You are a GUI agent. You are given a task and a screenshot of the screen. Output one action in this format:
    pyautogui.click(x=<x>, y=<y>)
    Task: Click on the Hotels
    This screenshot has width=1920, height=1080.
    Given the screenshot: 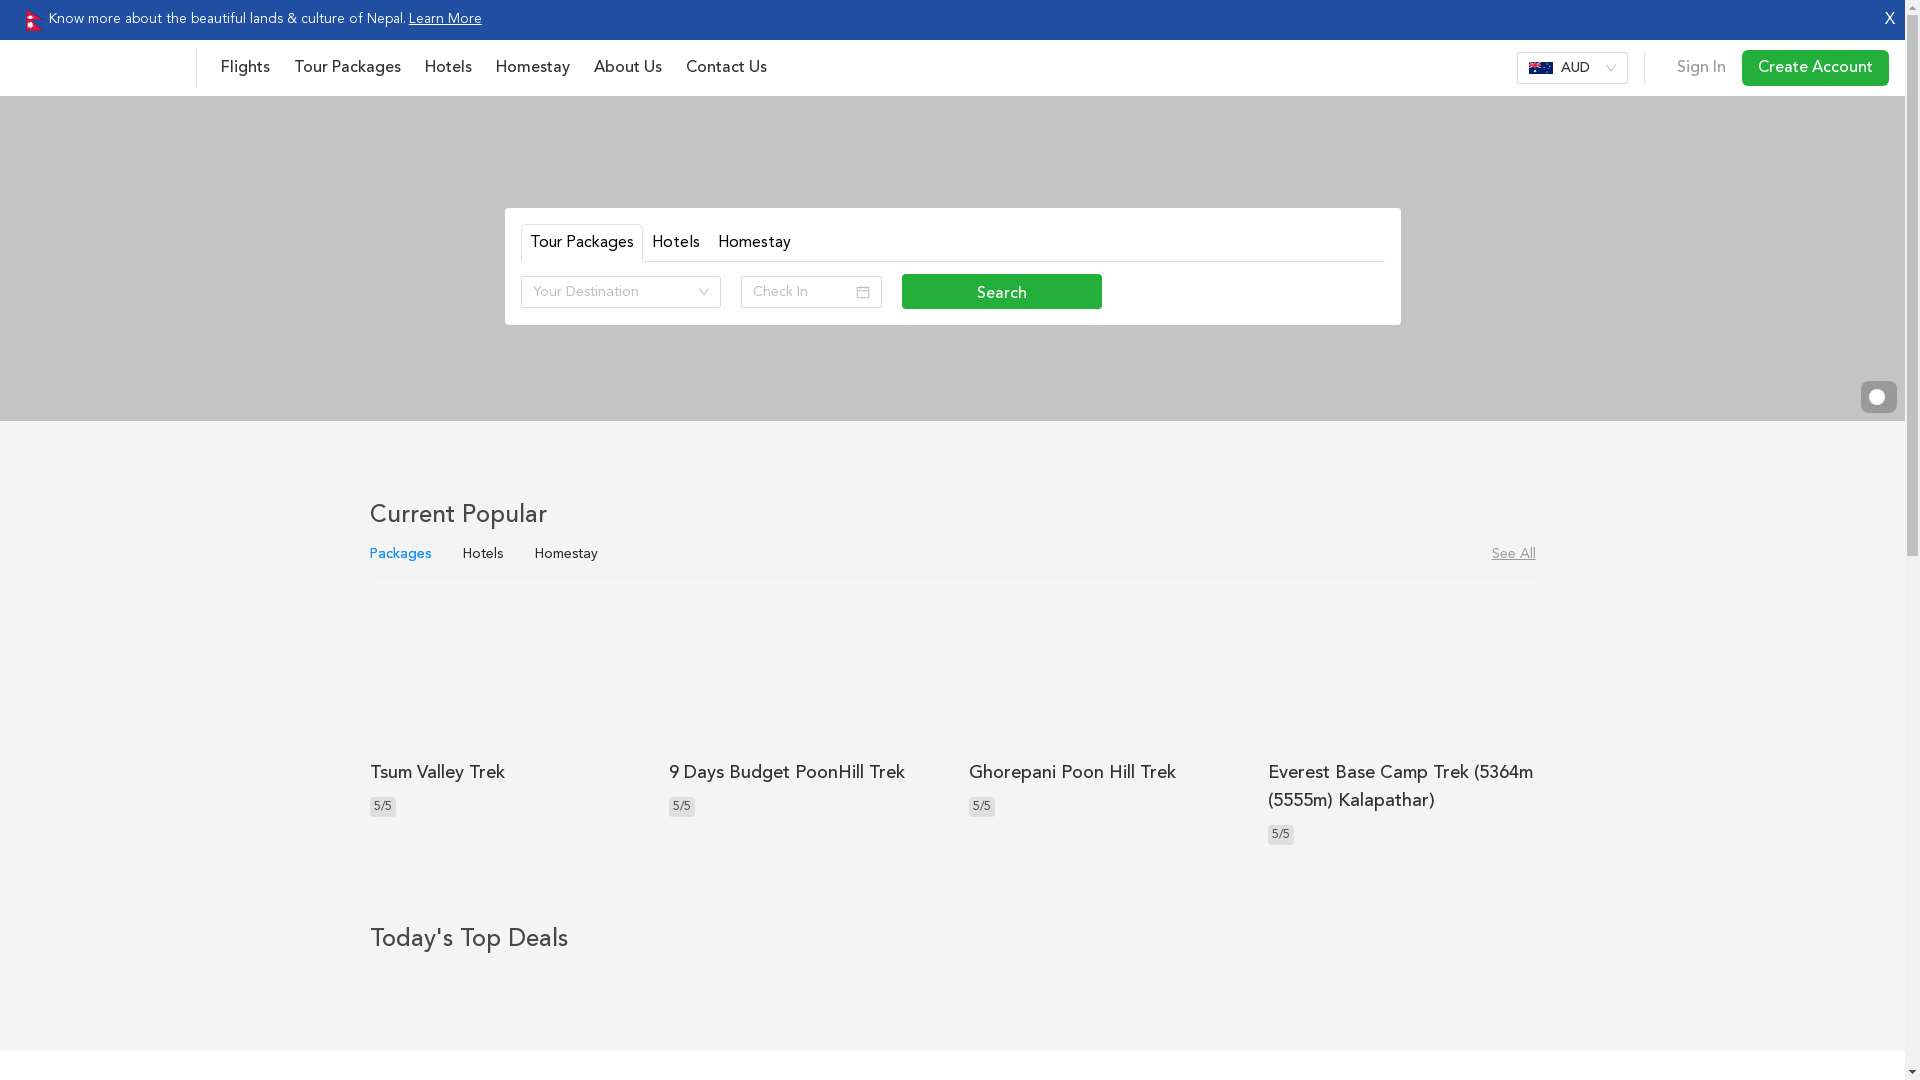 What is the action you would take?
    pyautogui.click(x=676, y=243)
    